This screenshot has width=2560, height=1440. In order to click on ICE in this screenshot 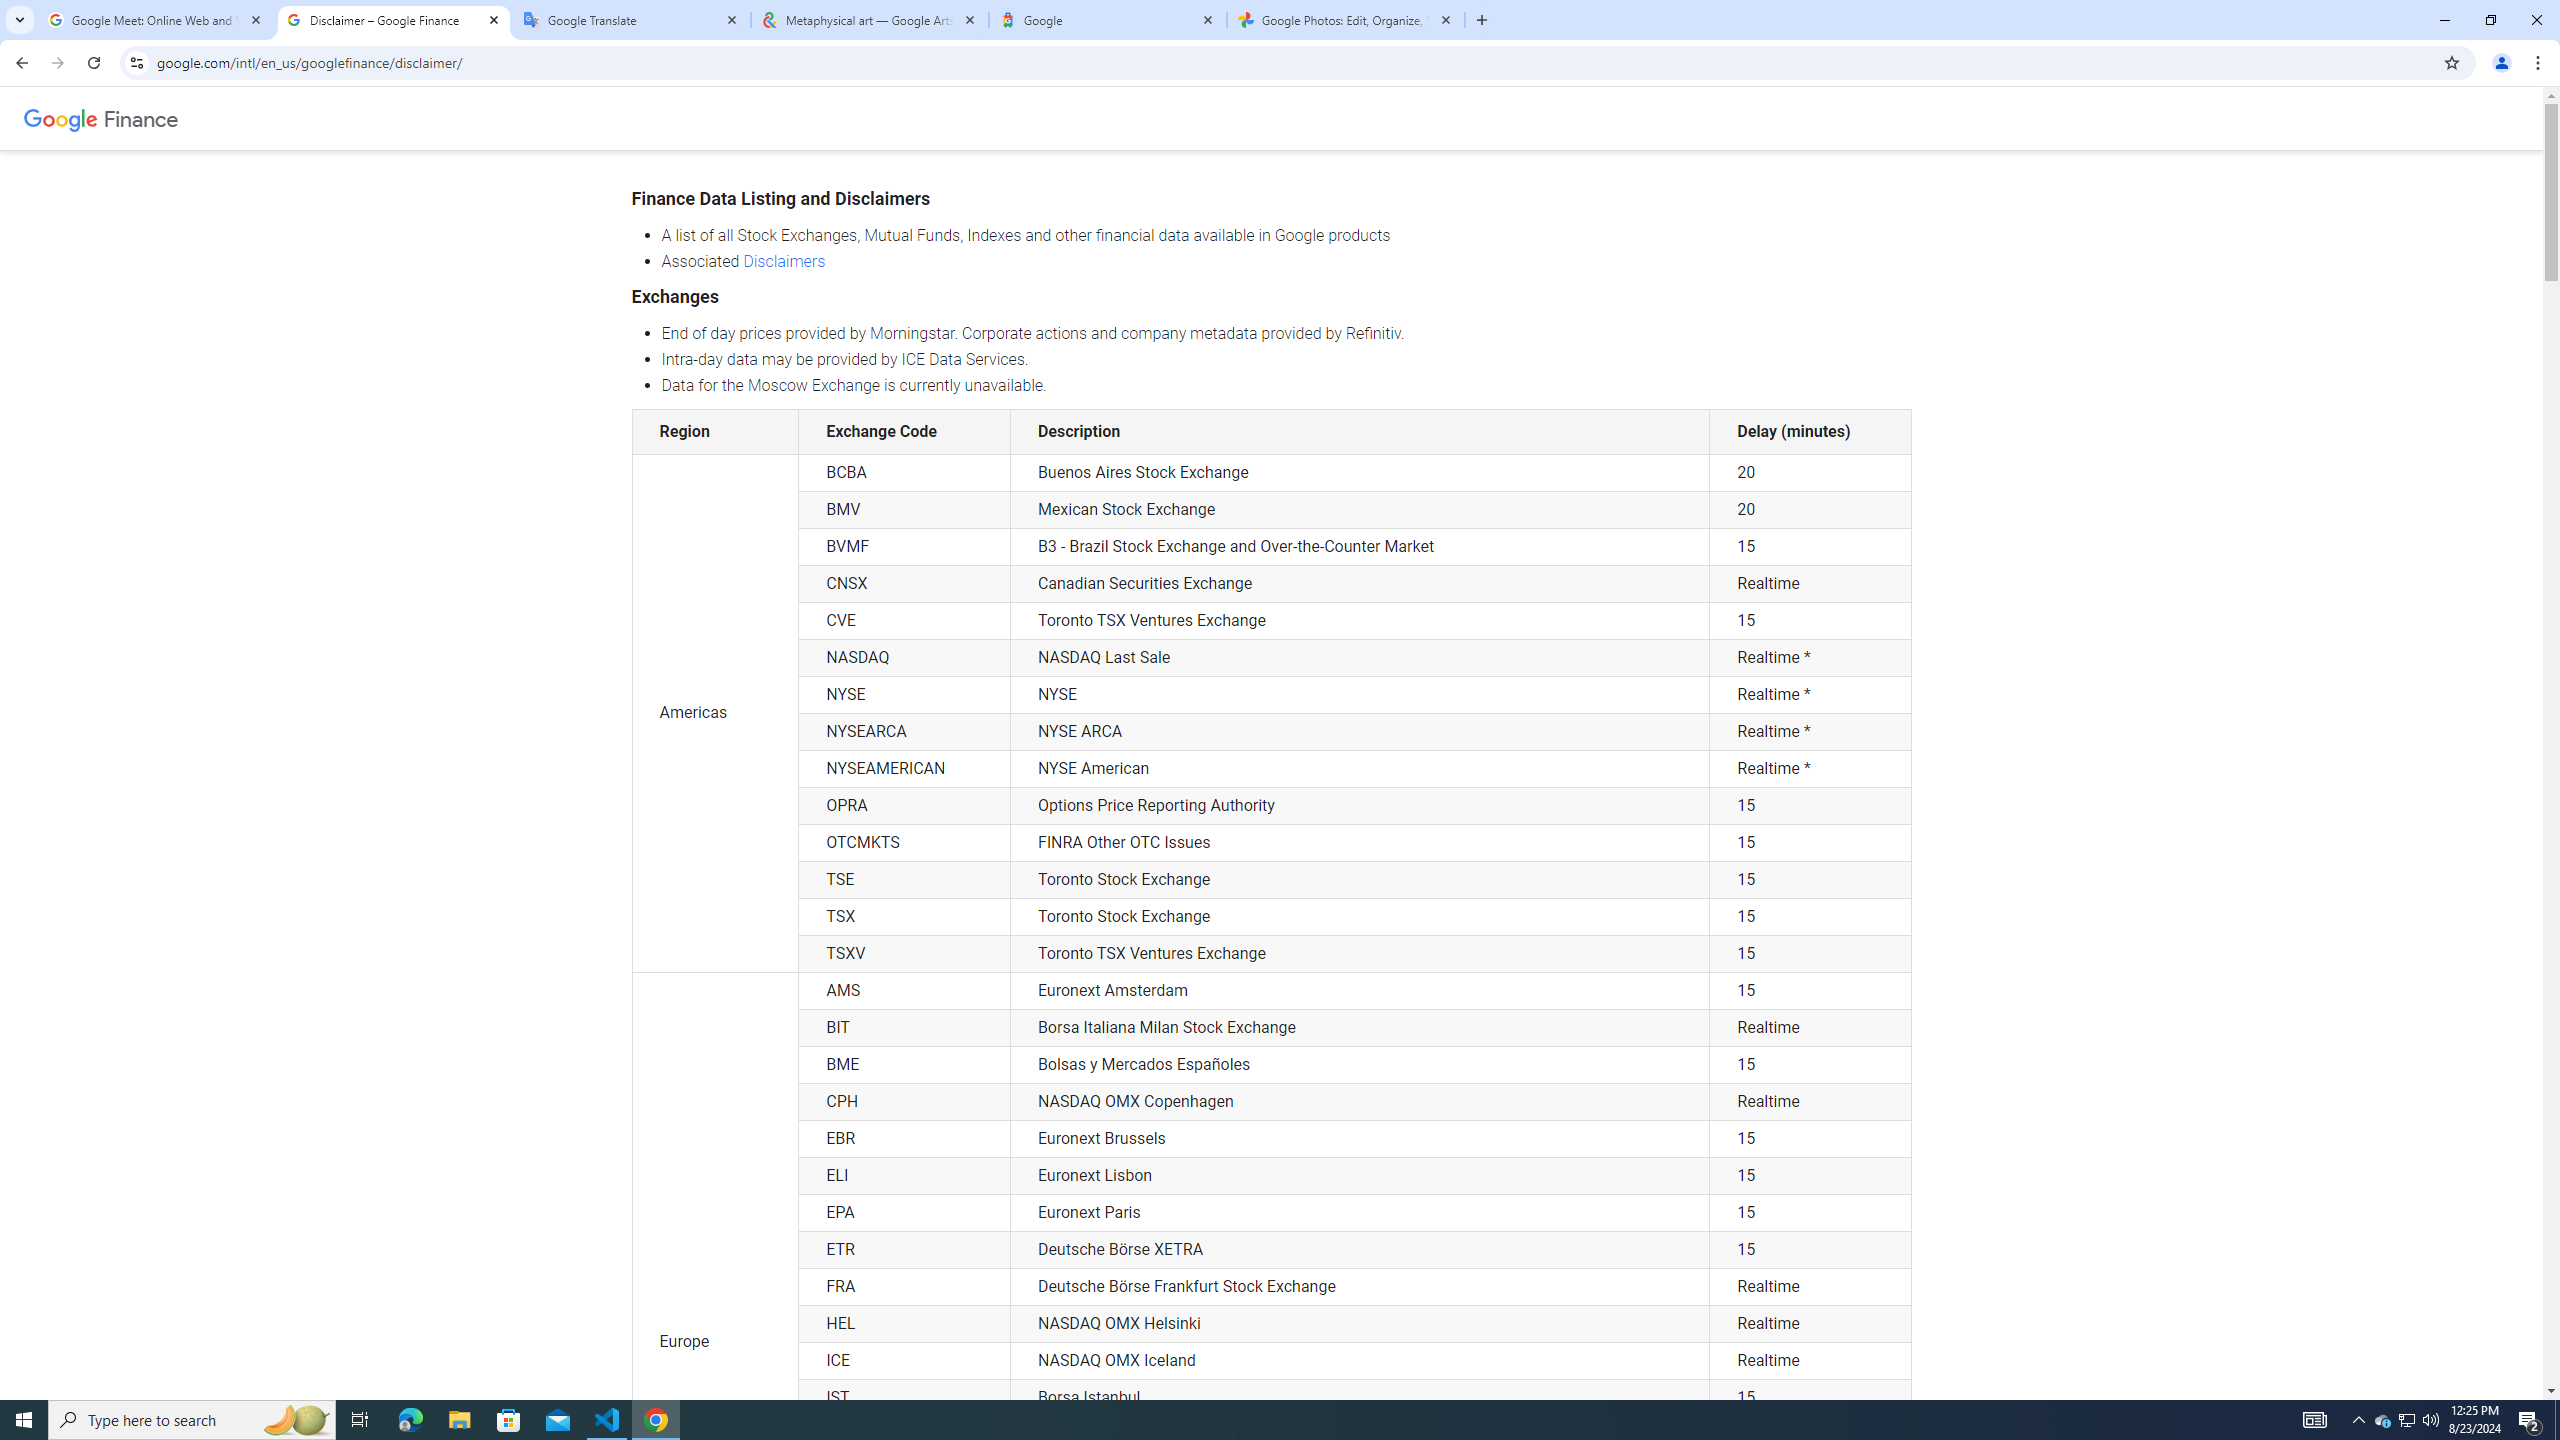, I will do `click(904, 1360)`.